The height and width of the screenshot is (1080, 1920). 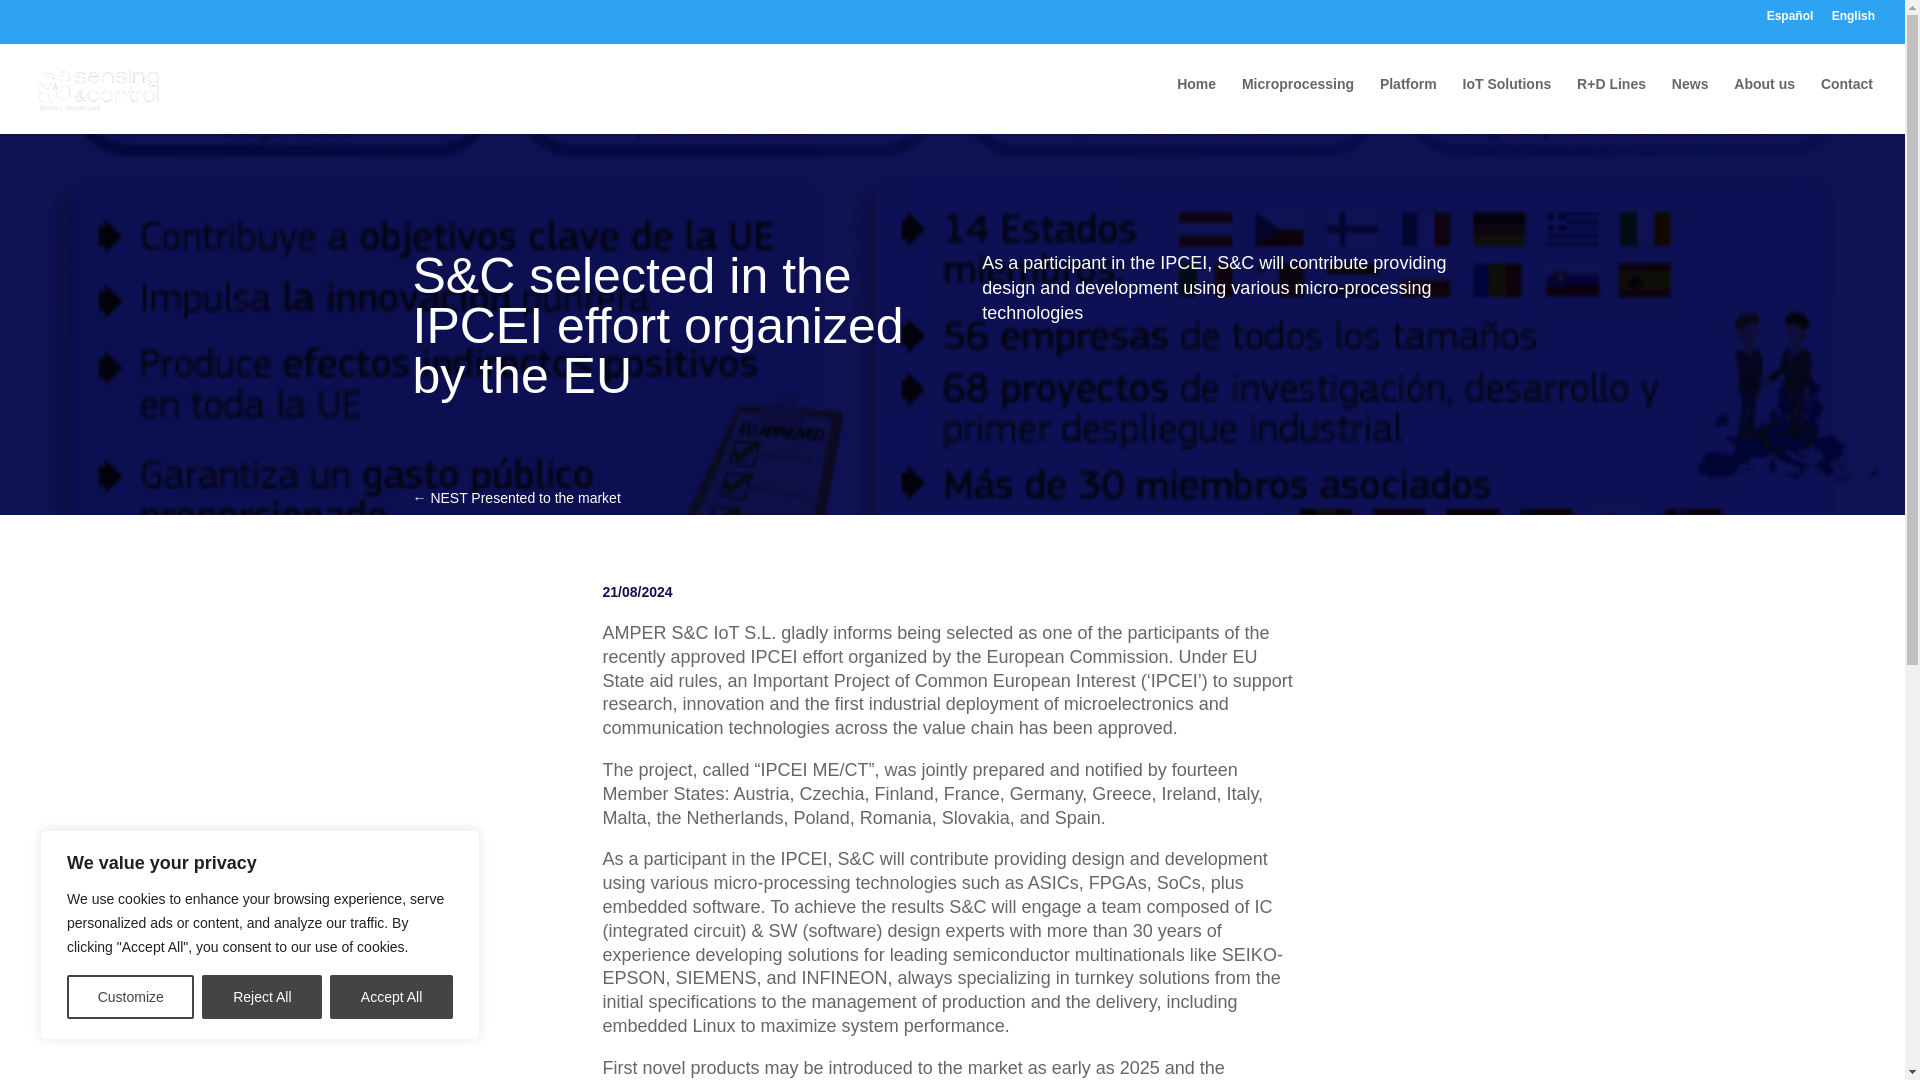 I want to click on Reject All, so click(x=262, y=997).